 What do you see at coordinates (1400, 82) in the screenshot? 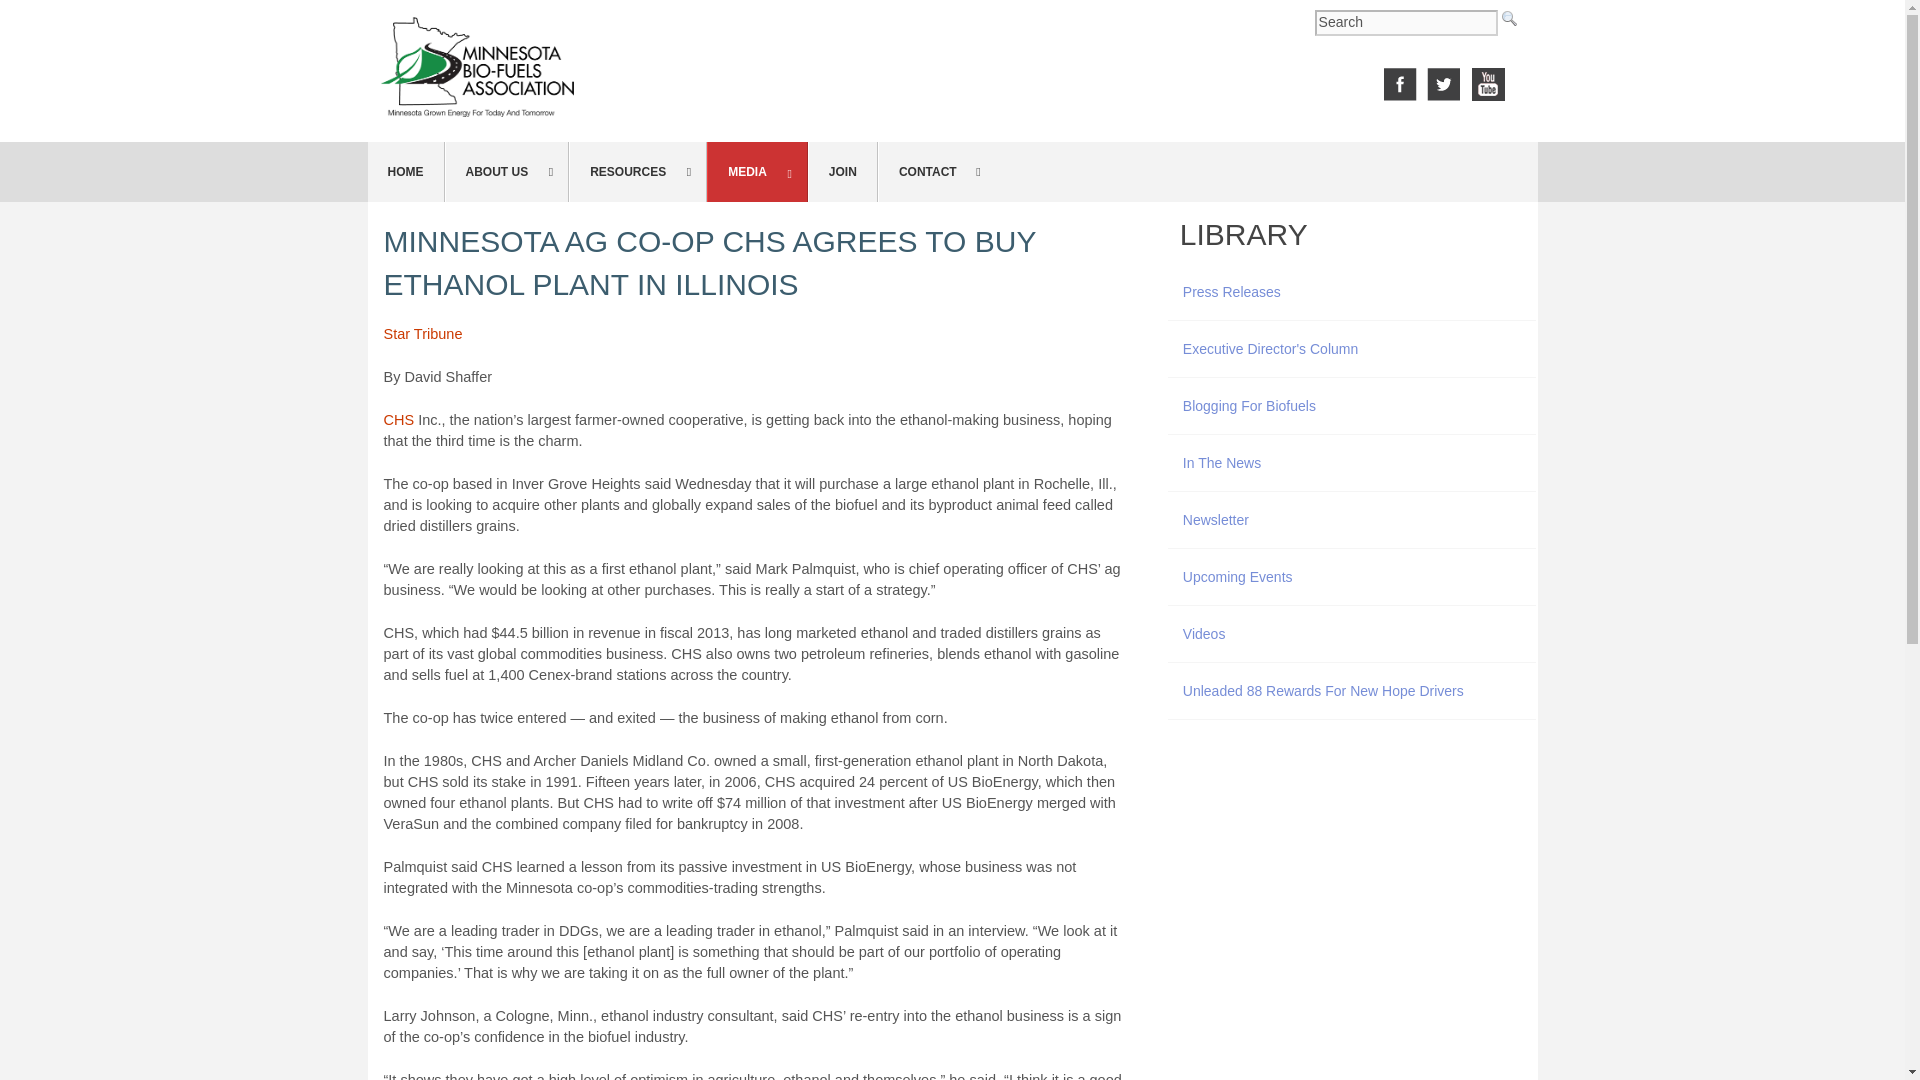
I see `Follow MN Bio-Fuels Association on Facebook!` at bounding box center [1400, 82].